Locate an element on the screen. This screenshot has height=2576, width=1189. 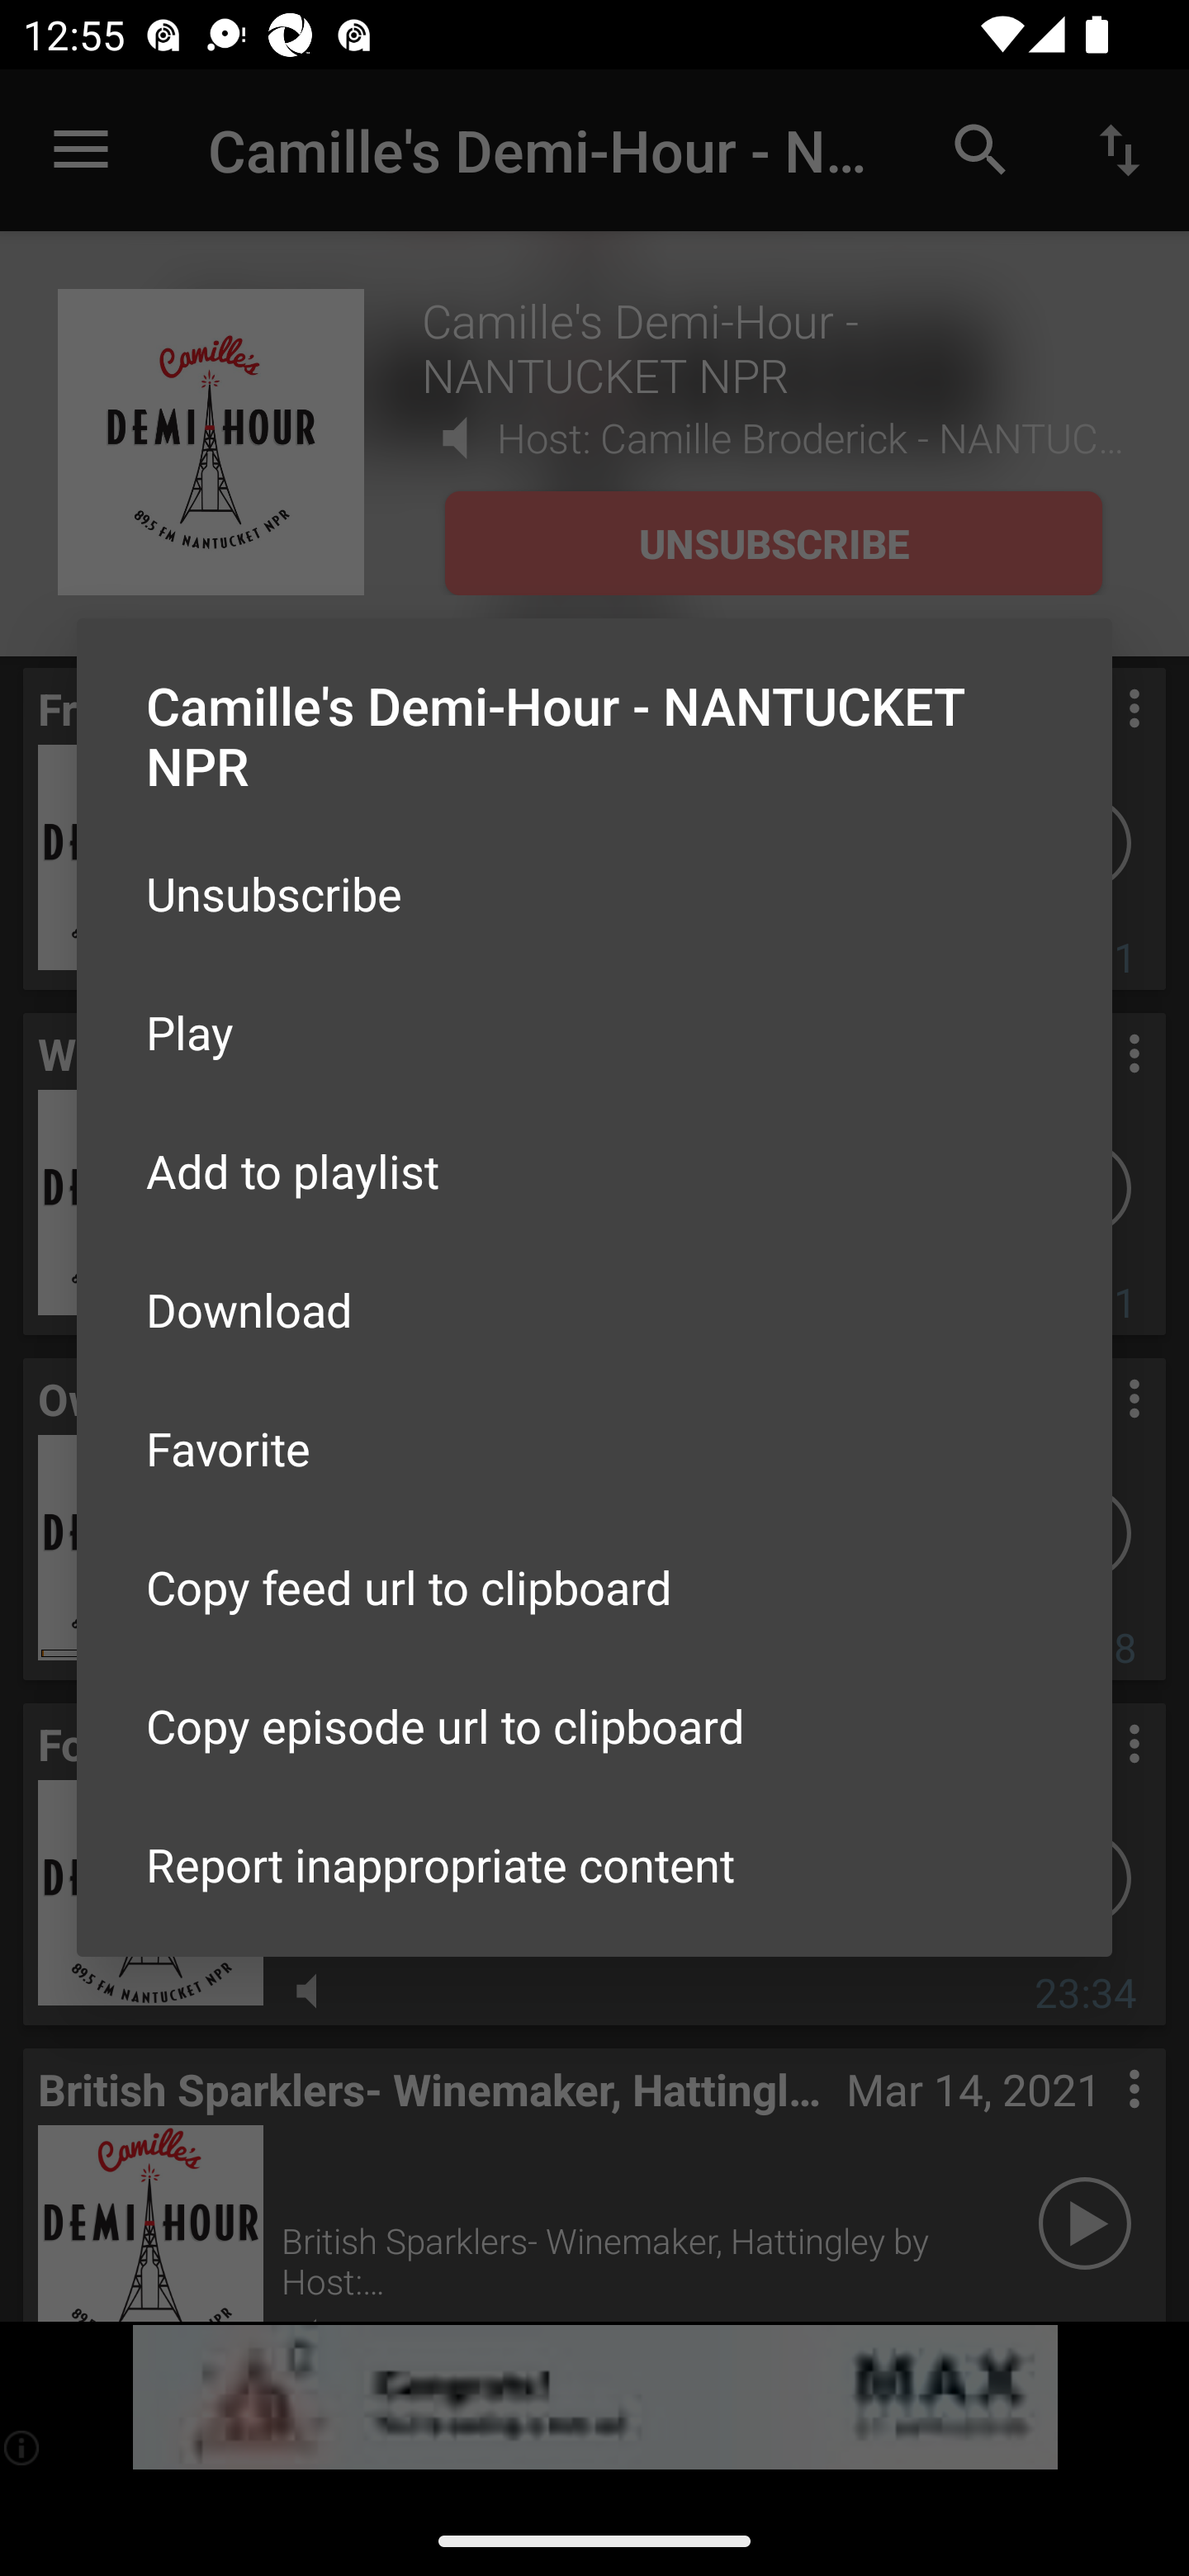
Copy feed url to clipboard is located at coordinates (594, 1587).